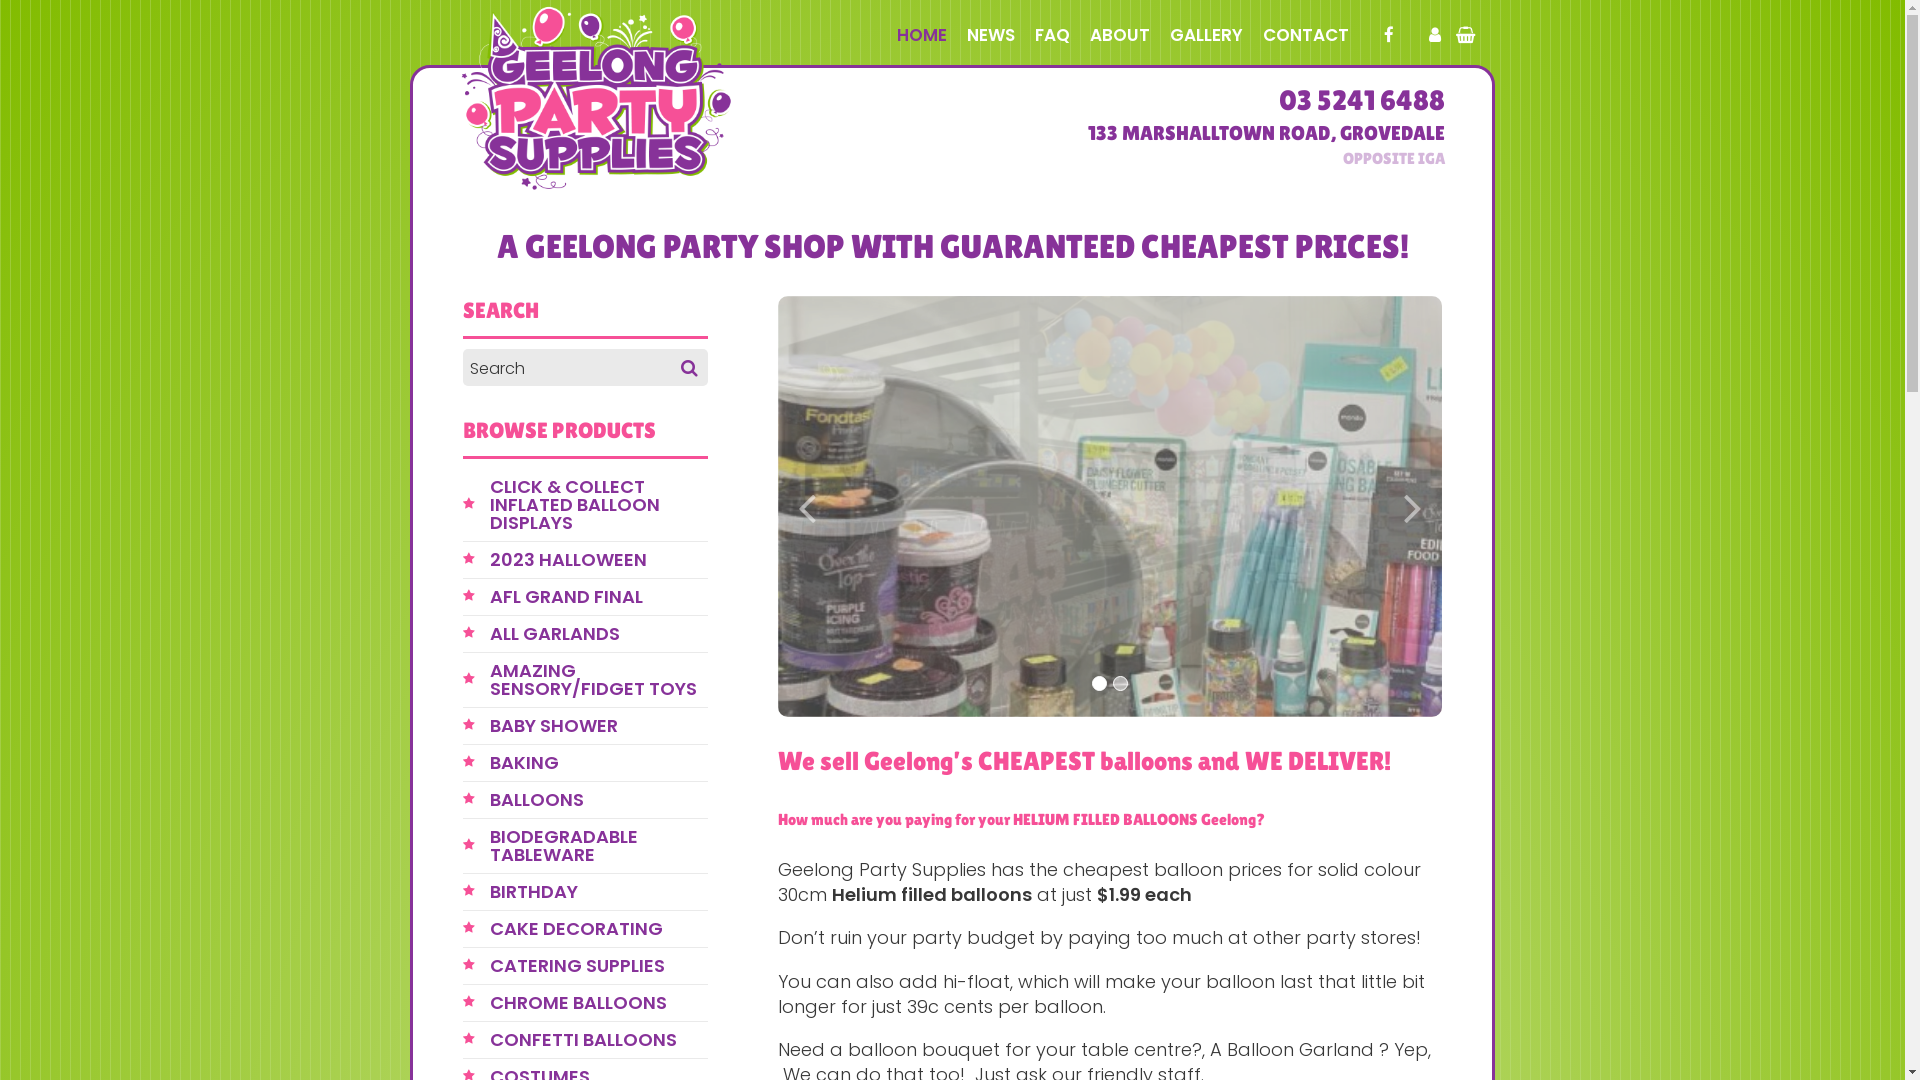 The width and height of the screenshot is (1920, 1080). I want to click on BABY SHOWER, so click(598, 726).